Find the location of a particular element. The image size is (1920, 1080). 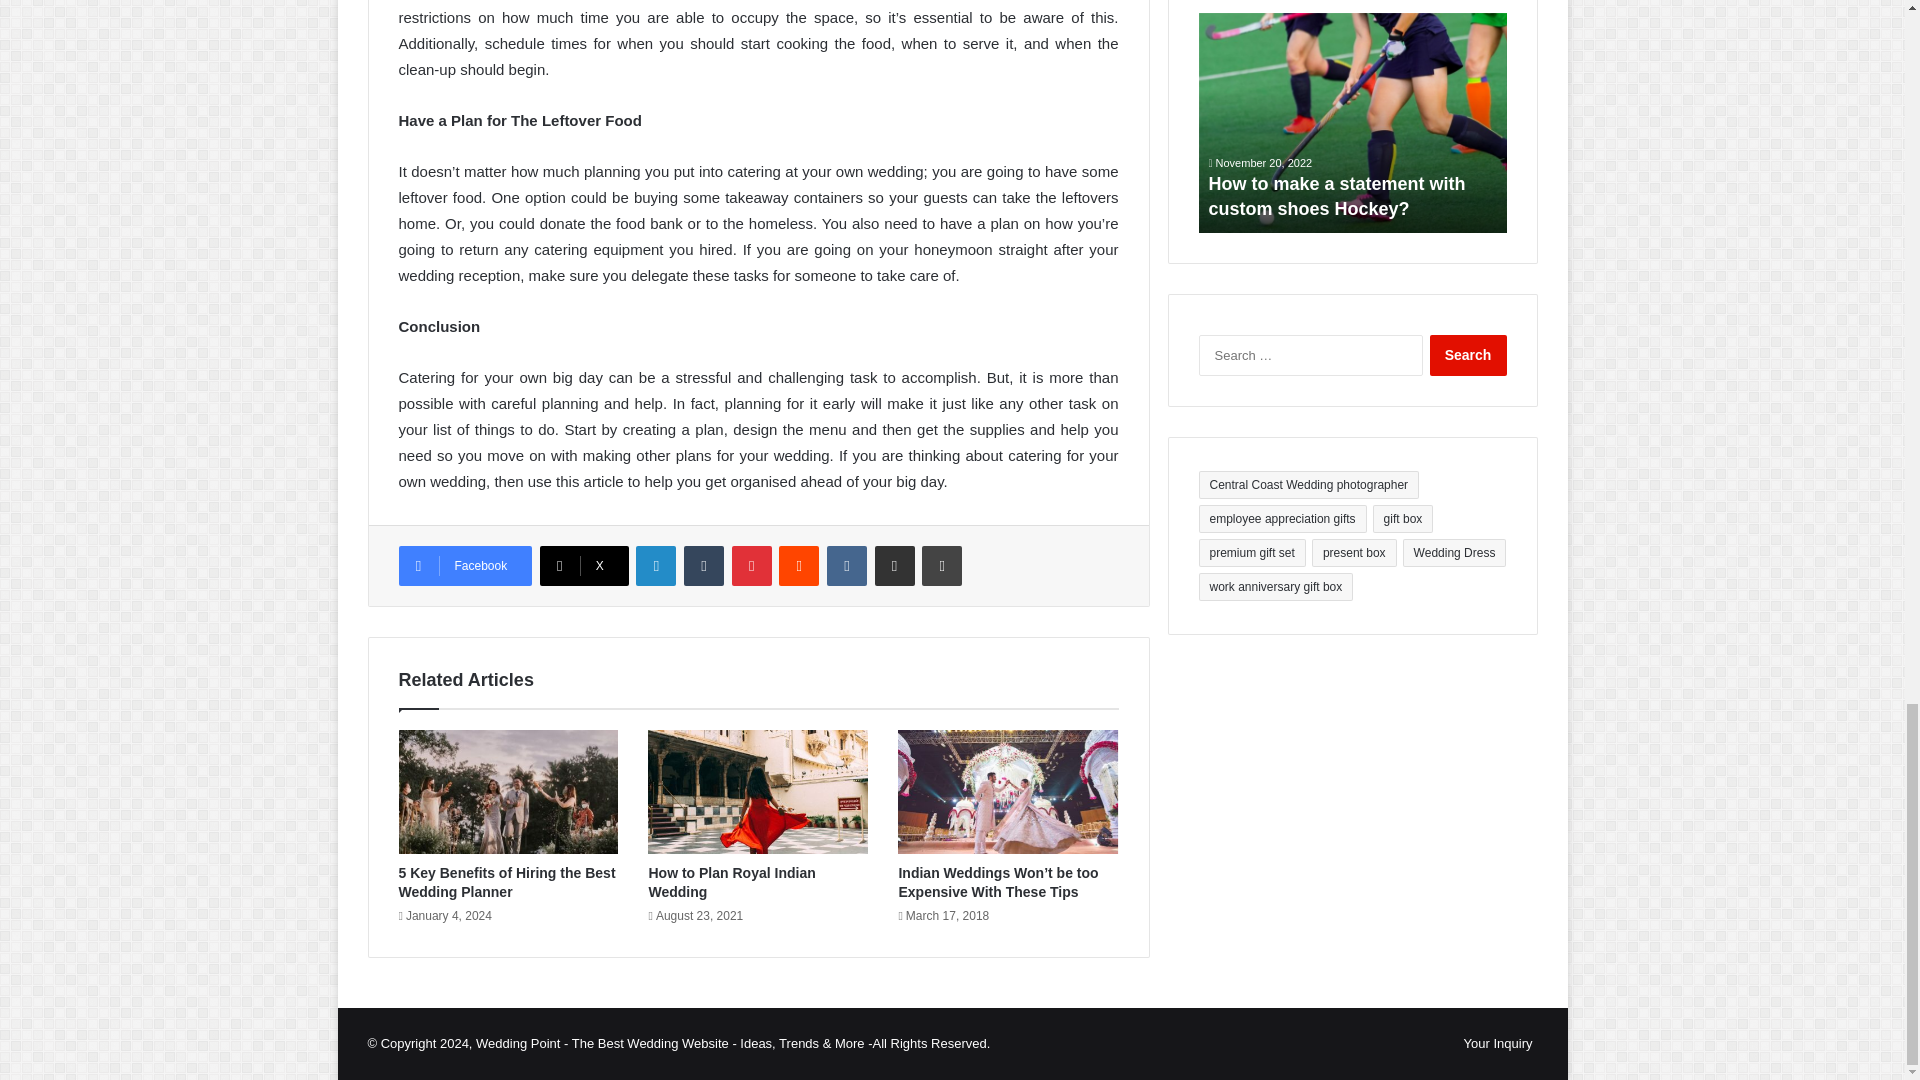

Facebook is located at coordinates (464, 566).